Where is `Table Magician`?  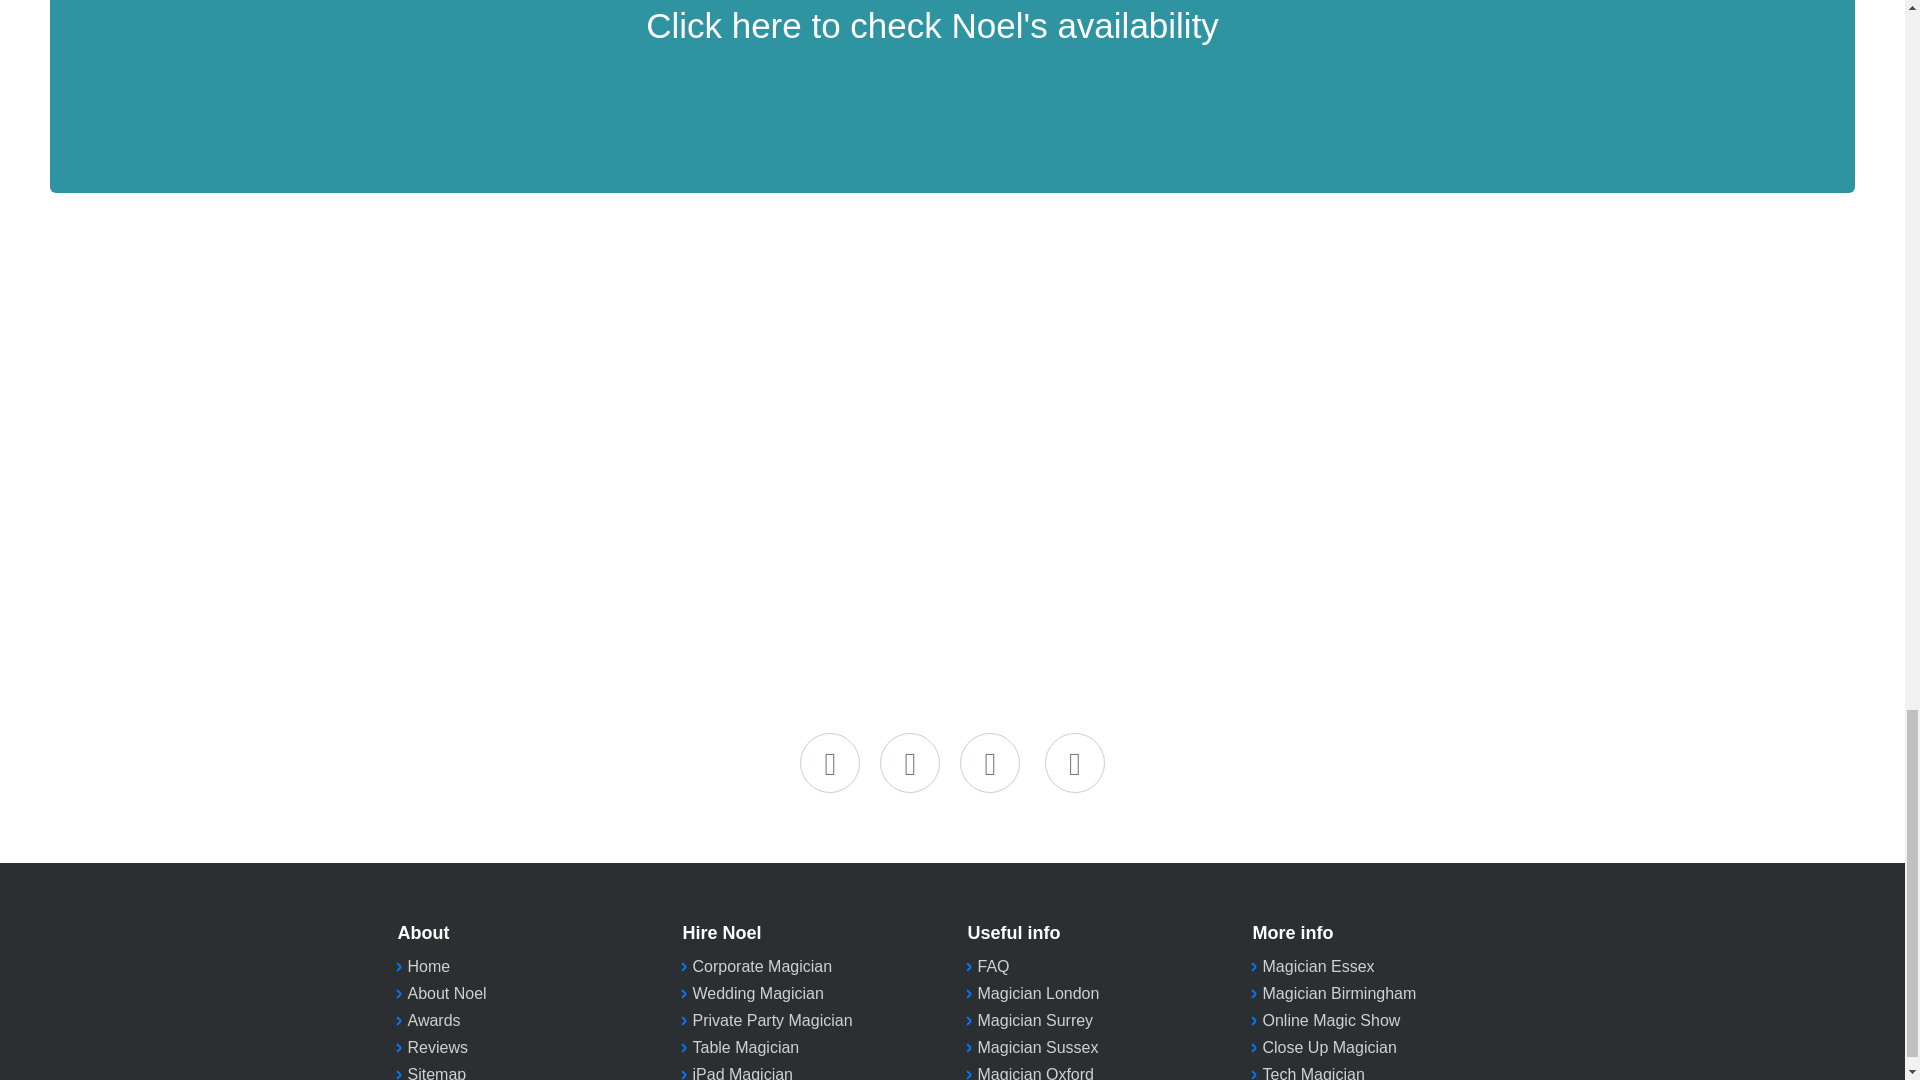 Table Magician is located at coordinates (744, 1047).